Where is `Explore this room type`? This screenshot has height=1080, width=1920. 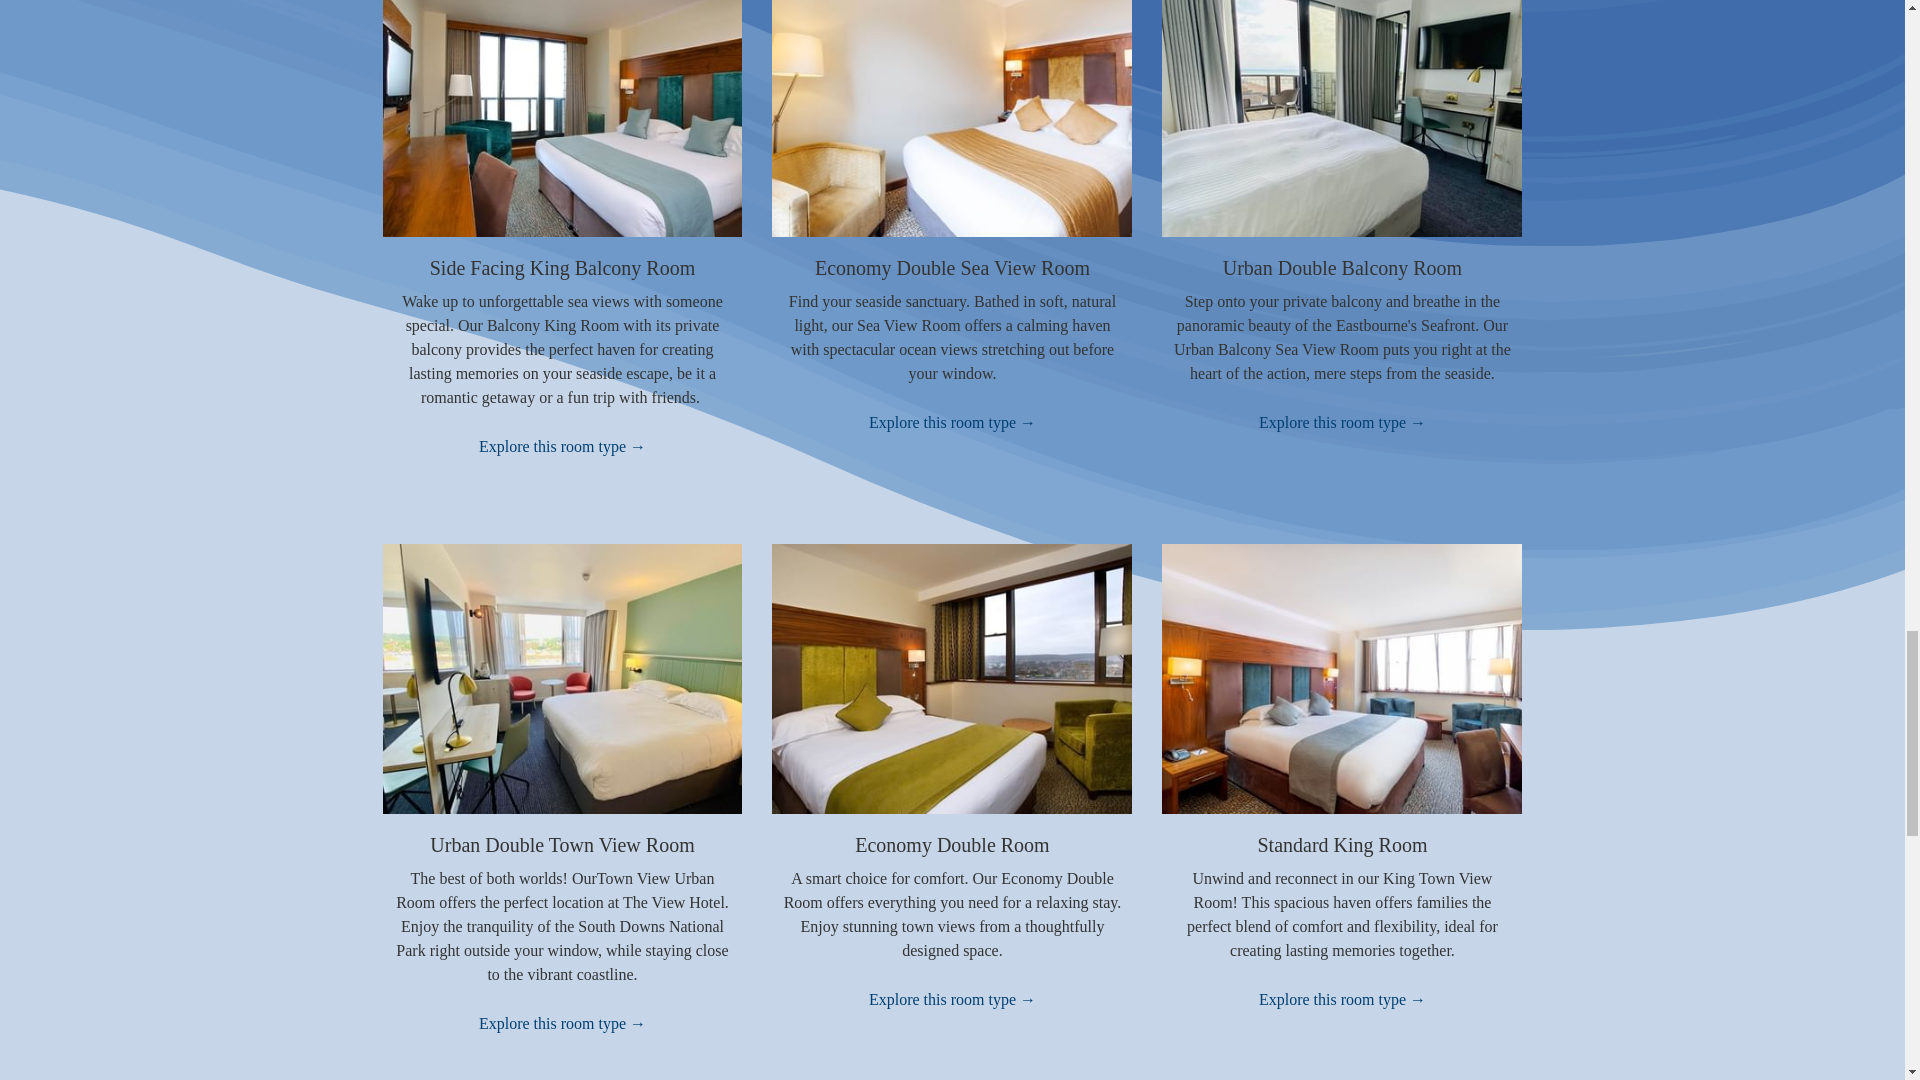
Explore this room type is located at coordinates (562, 447).